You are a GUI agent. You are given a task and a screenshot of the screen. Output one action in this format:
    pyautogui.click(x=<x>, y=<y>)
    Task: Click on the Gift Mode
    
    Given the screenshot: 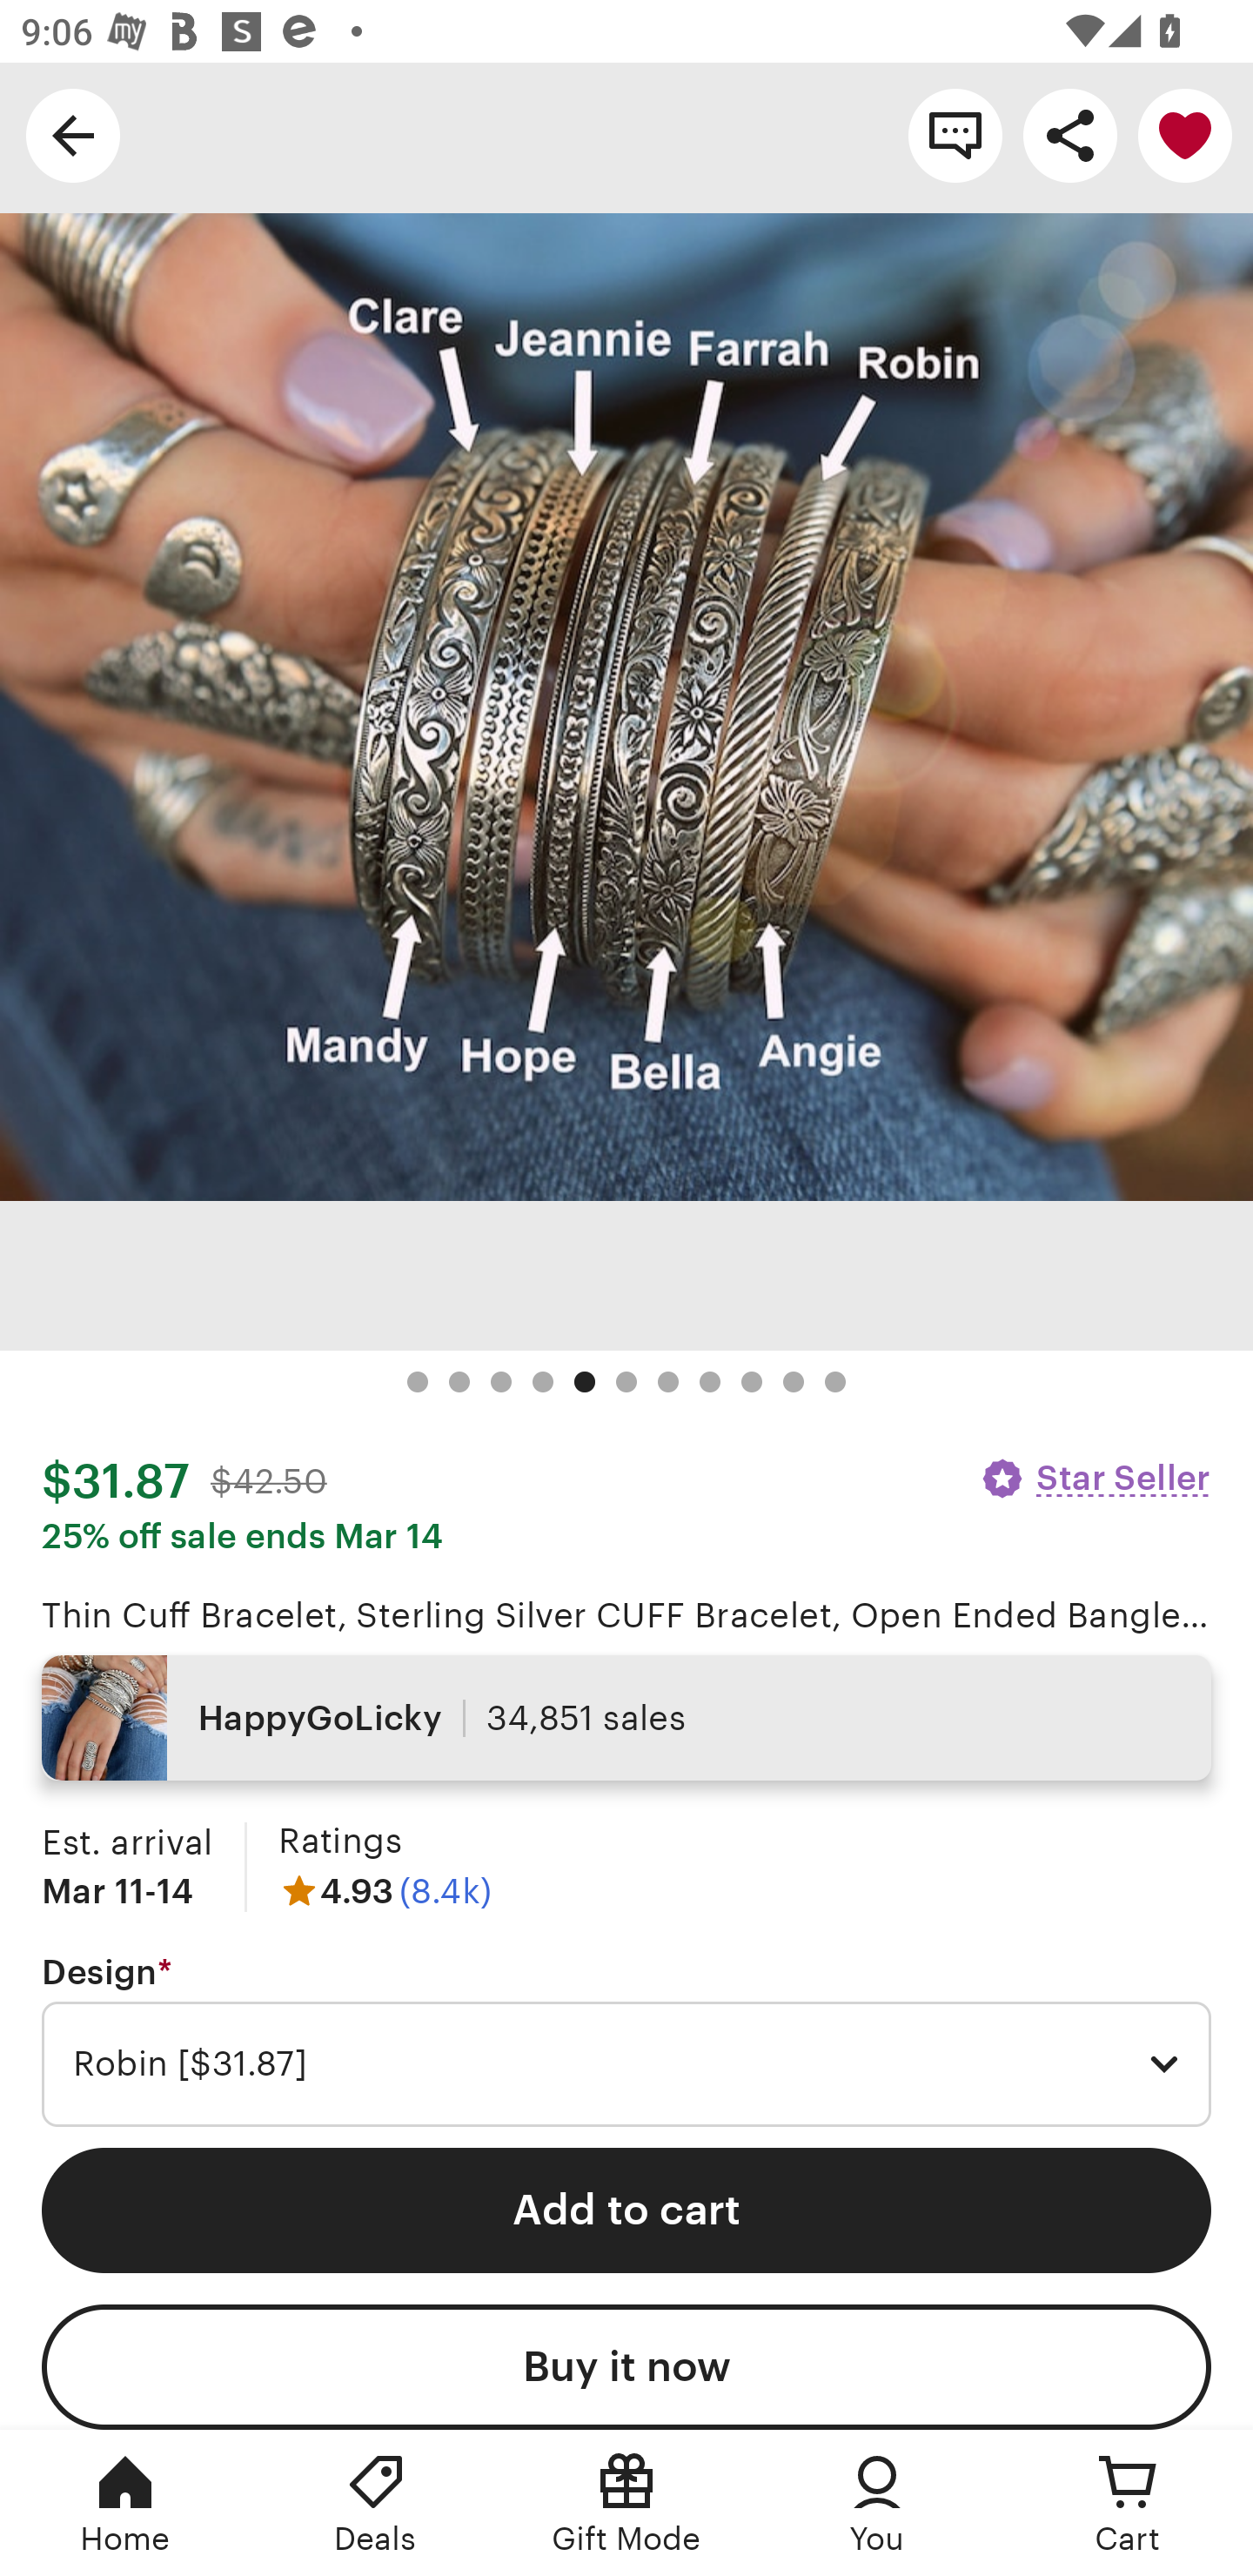 What is the action you would take?
    pyautogui.click(x=626, y=2503)
    